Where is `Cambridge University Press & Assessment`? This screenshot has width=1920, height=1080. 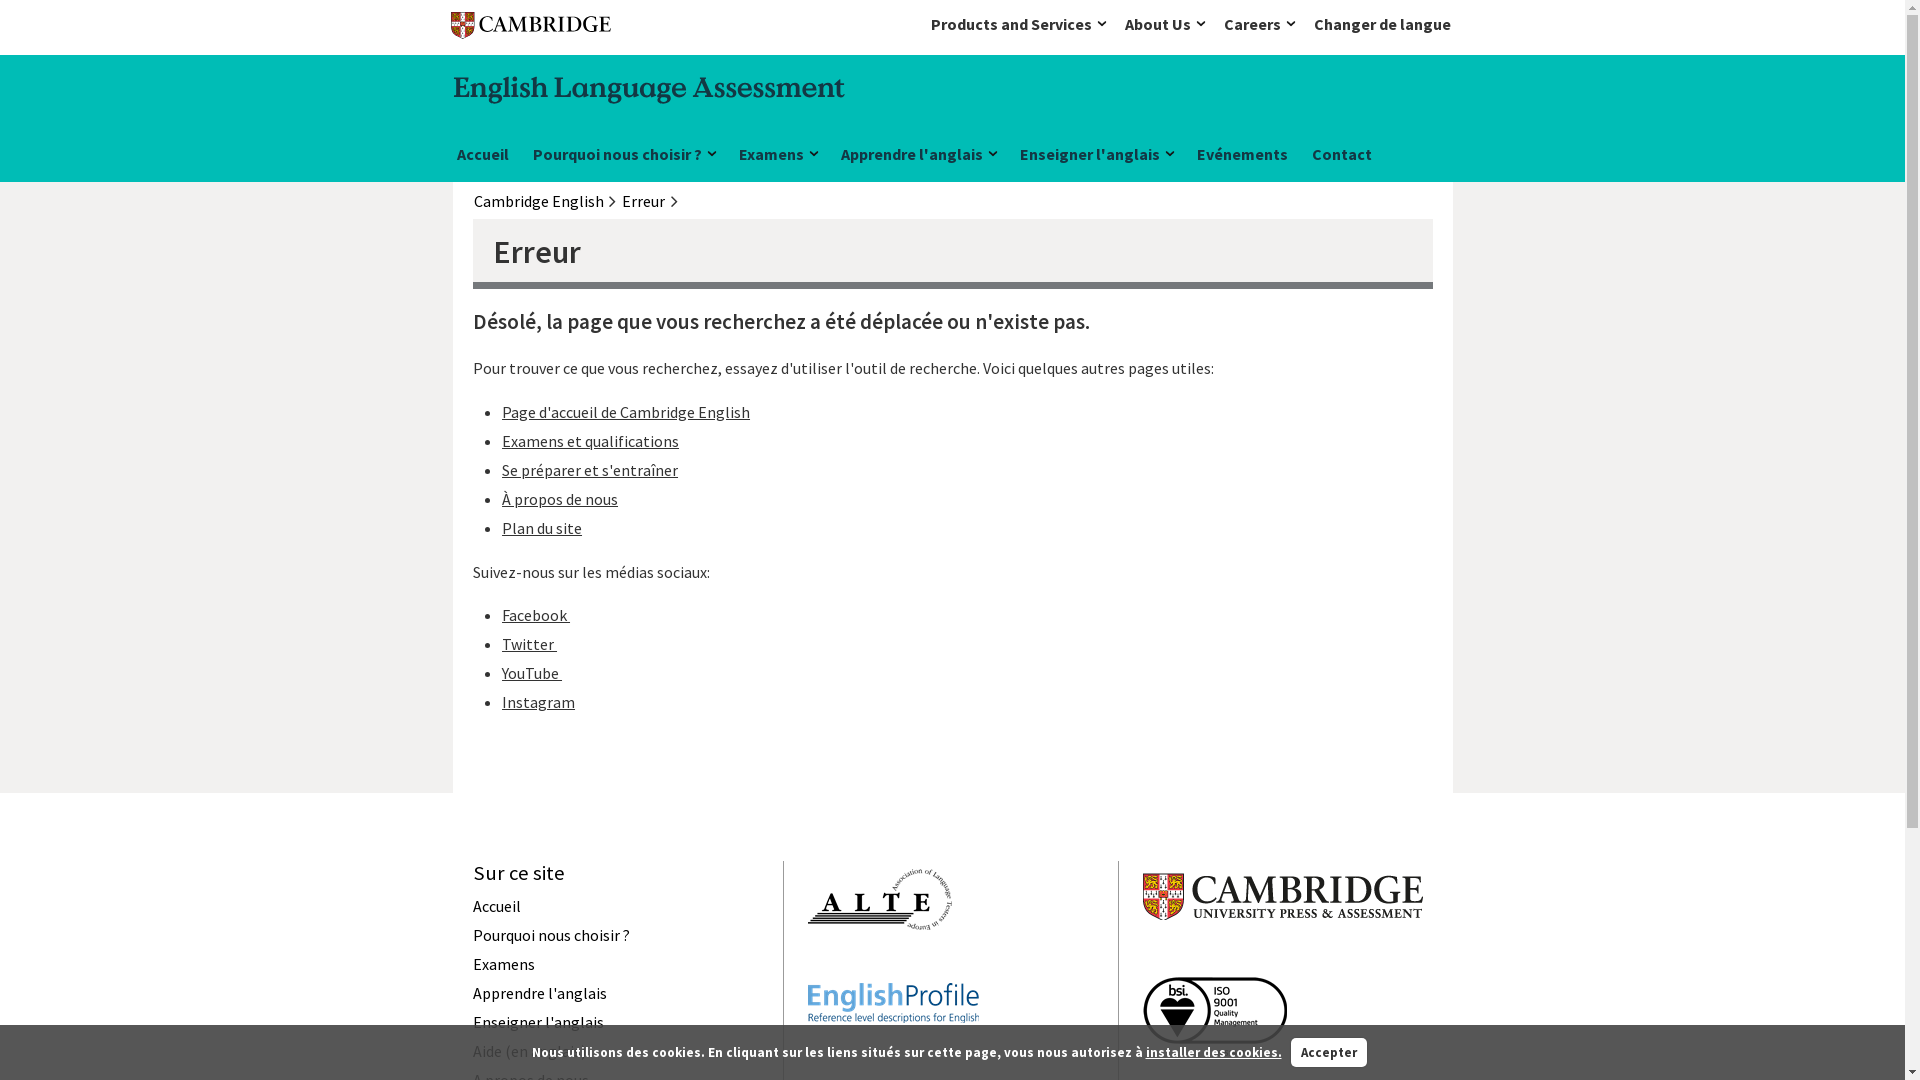 Cambridge University Press & Assessment is located at coordinates (1283, 960).